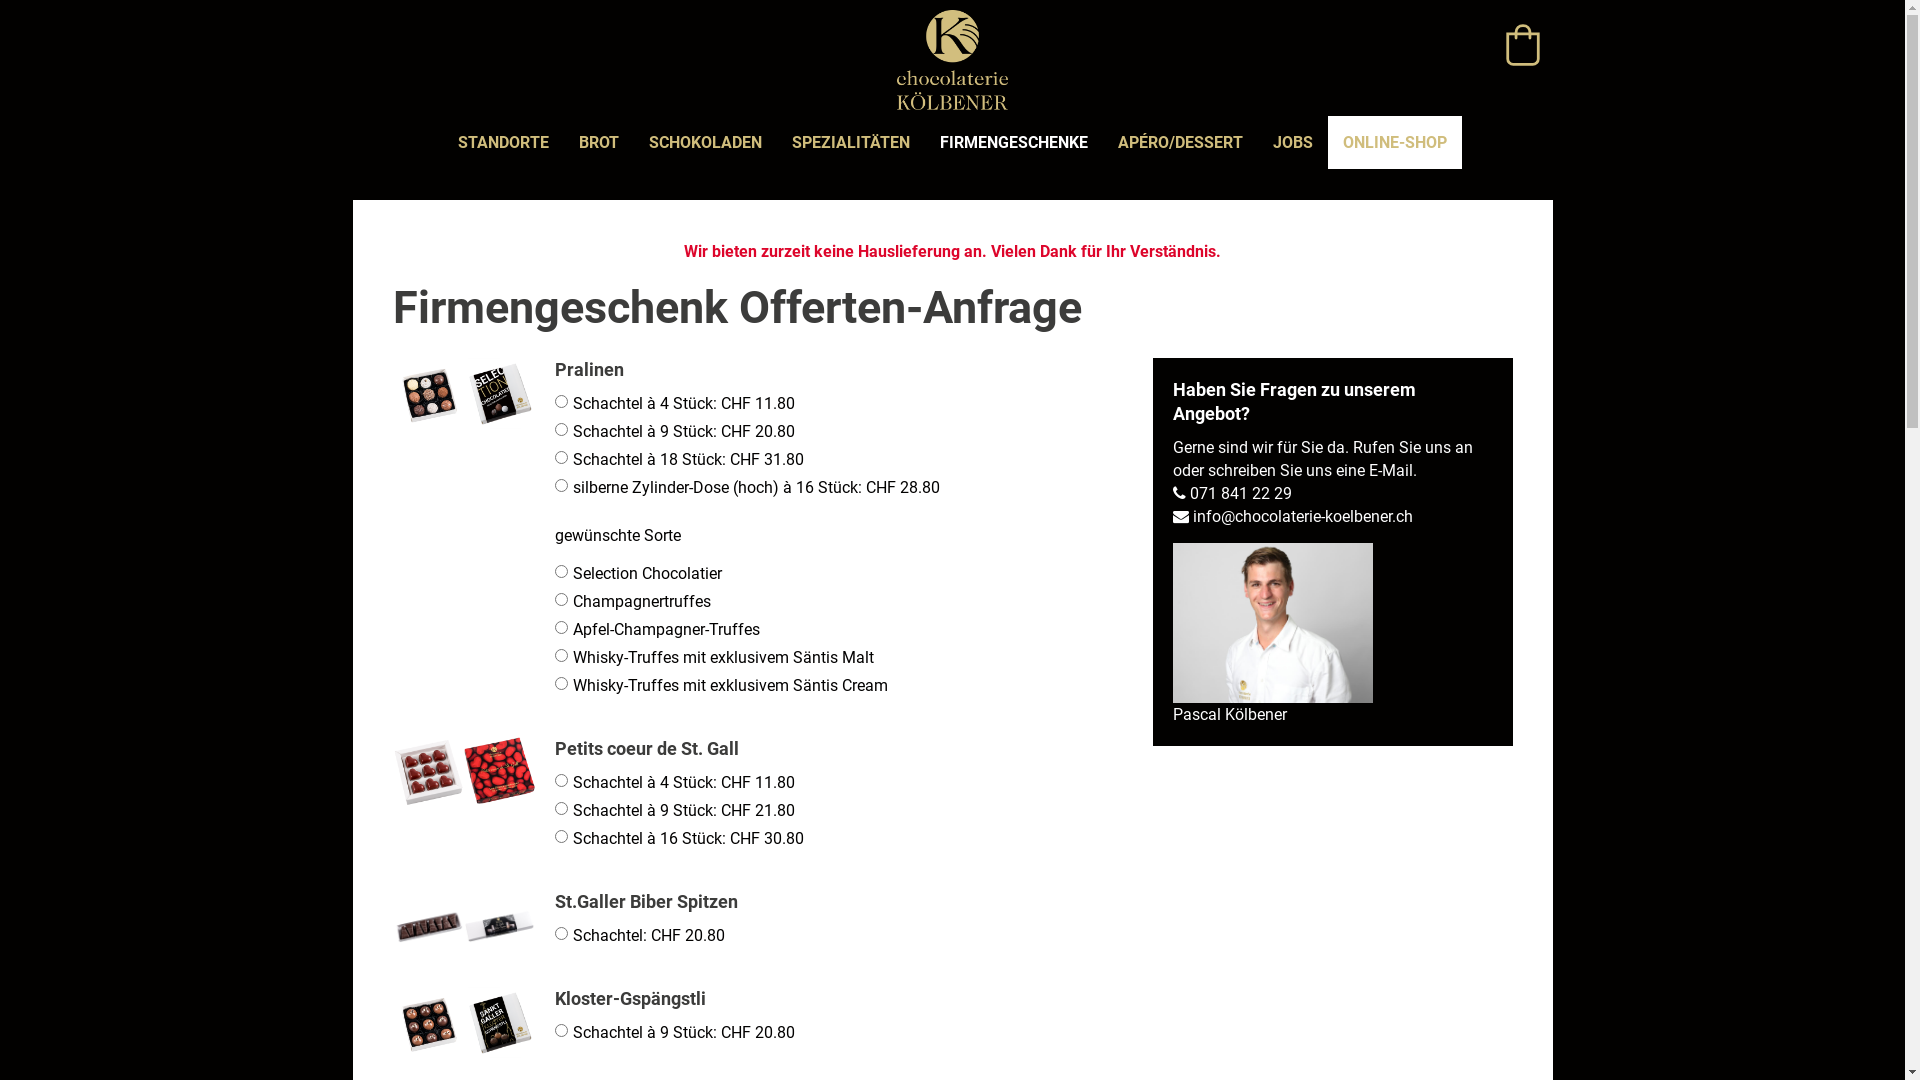 The height and width of the screenshot is (1080, 1920). What do you see at coordinates (706, 142) in the screenshot?
I see `SCHOKOLADEN` at bounding box center [706, 142].